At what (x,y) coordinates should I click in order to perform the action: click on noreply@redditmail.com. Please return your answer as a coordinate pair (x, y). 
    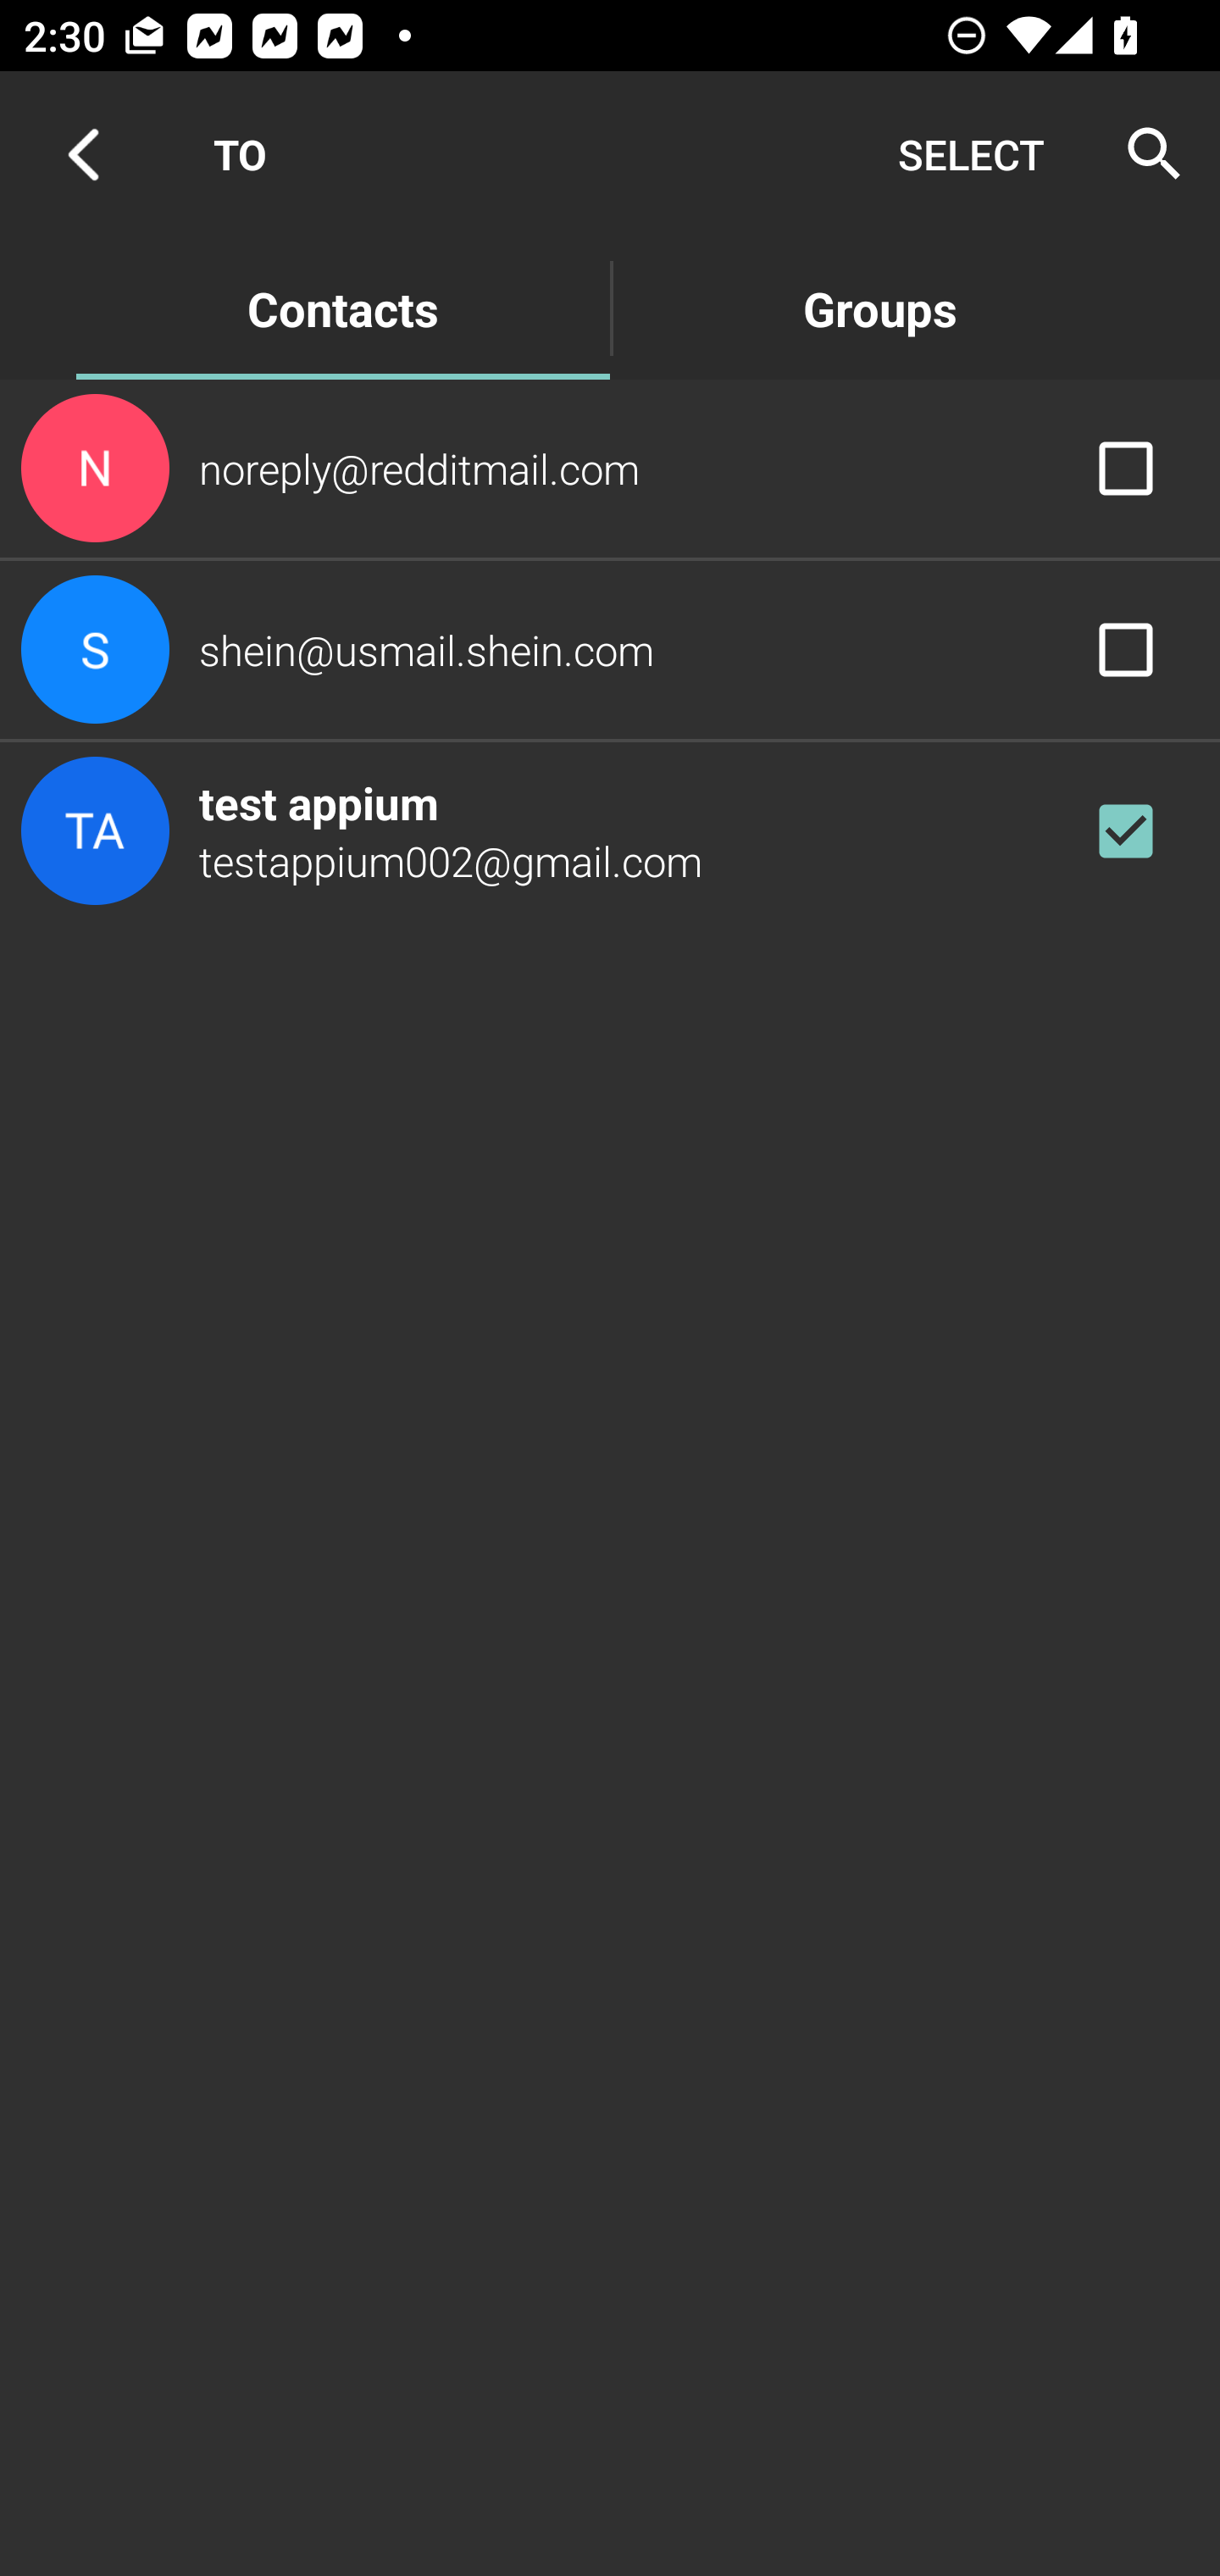
    Looking at the image, I should click on (610, 467).